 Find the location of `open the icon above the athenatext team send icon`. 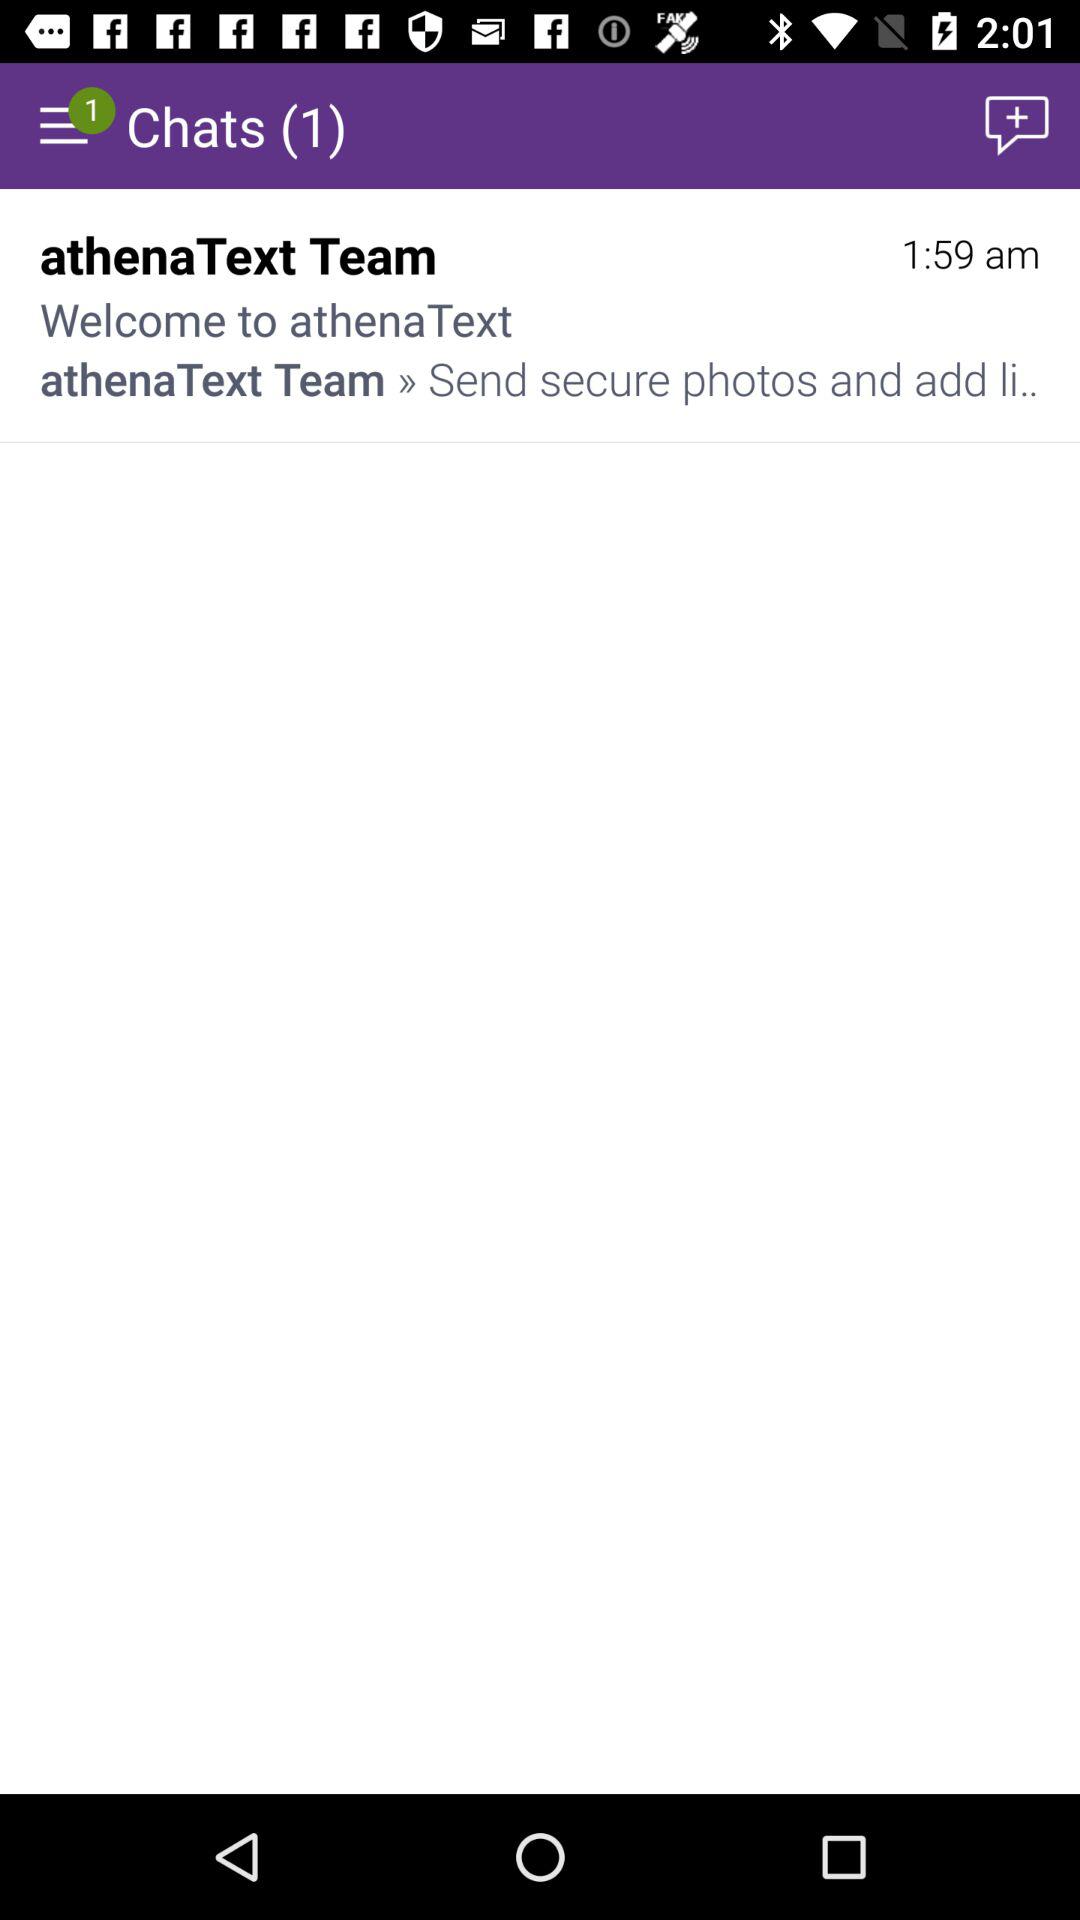

open the icon above the athenatext team send icon is located at coordinates (970, 254).